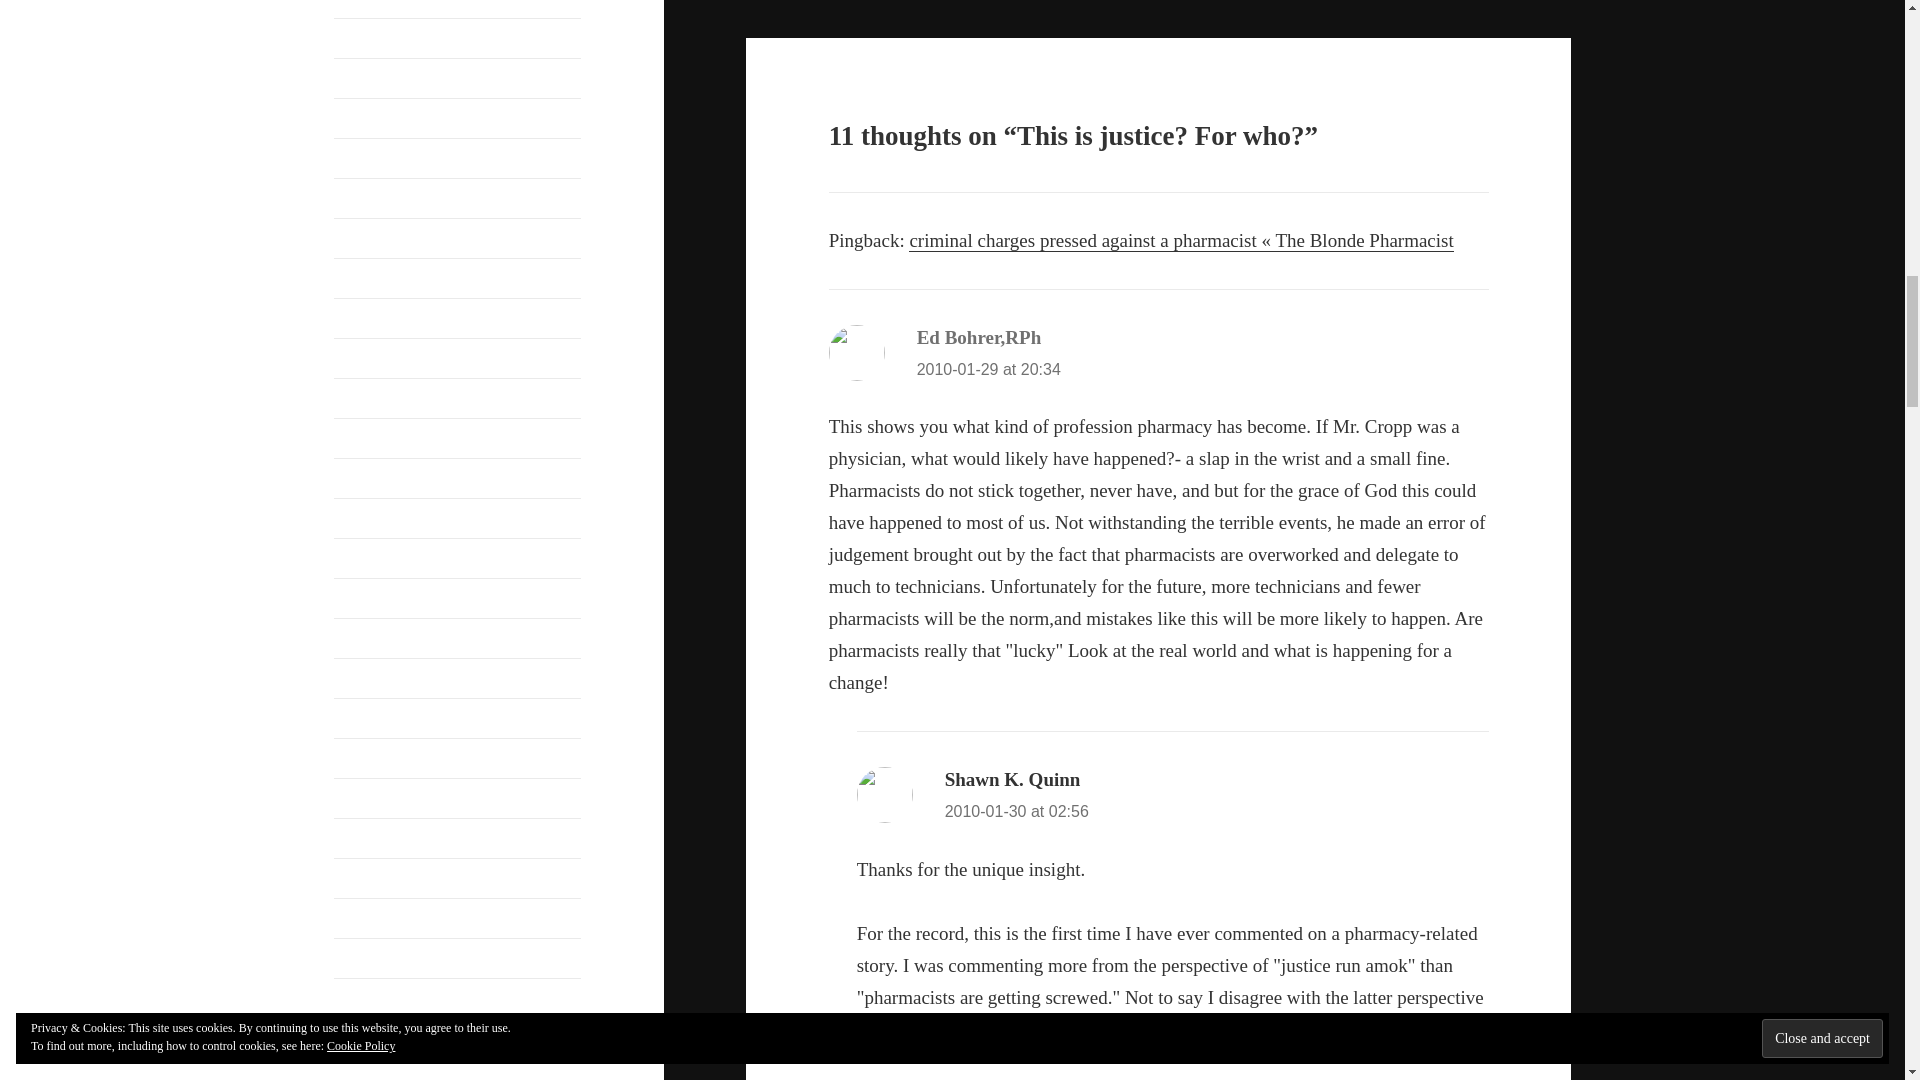 The image size is (1920, 1080). Describe the element at coordinates (366, 358) in the screenshot. I see `June 2022` at that location.